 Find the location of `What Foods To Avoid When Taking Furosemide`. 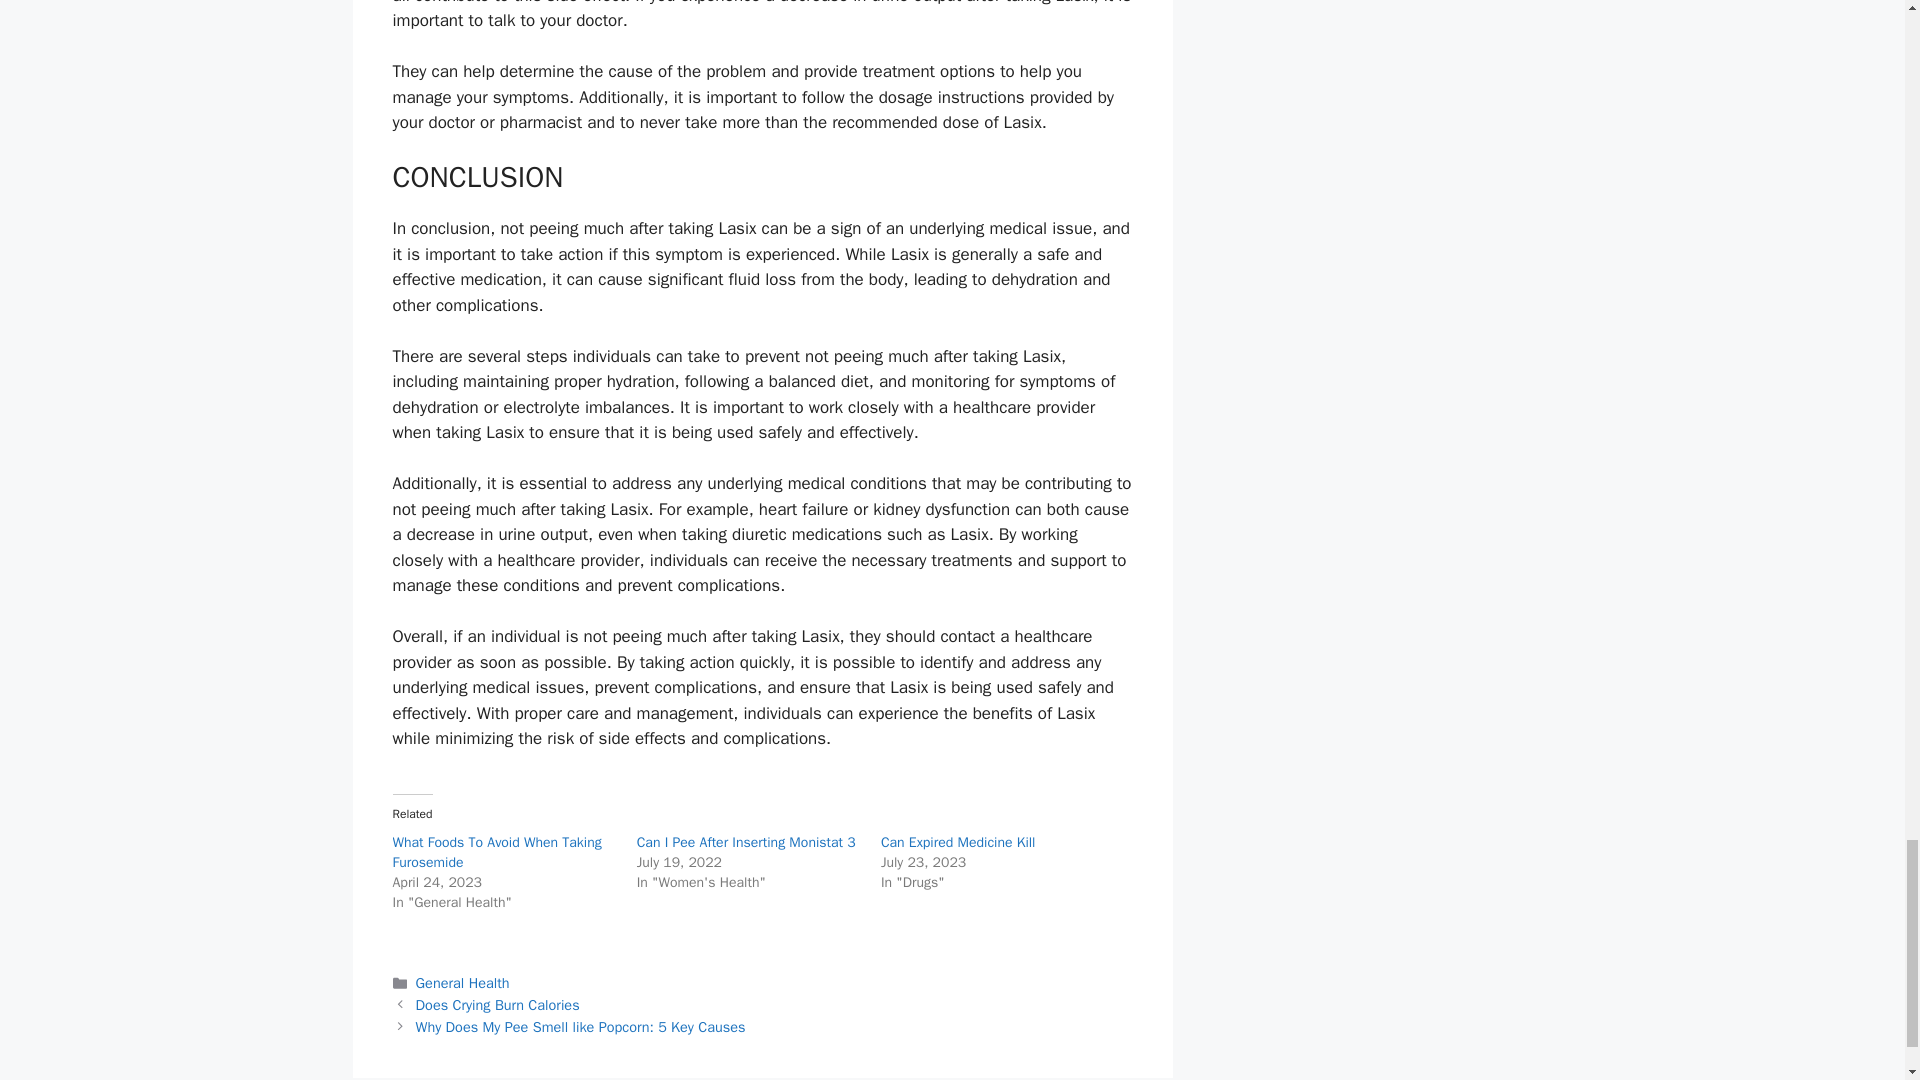

What Foods To Avoid When Taking Furosemide is located at coordinates (496, 852).